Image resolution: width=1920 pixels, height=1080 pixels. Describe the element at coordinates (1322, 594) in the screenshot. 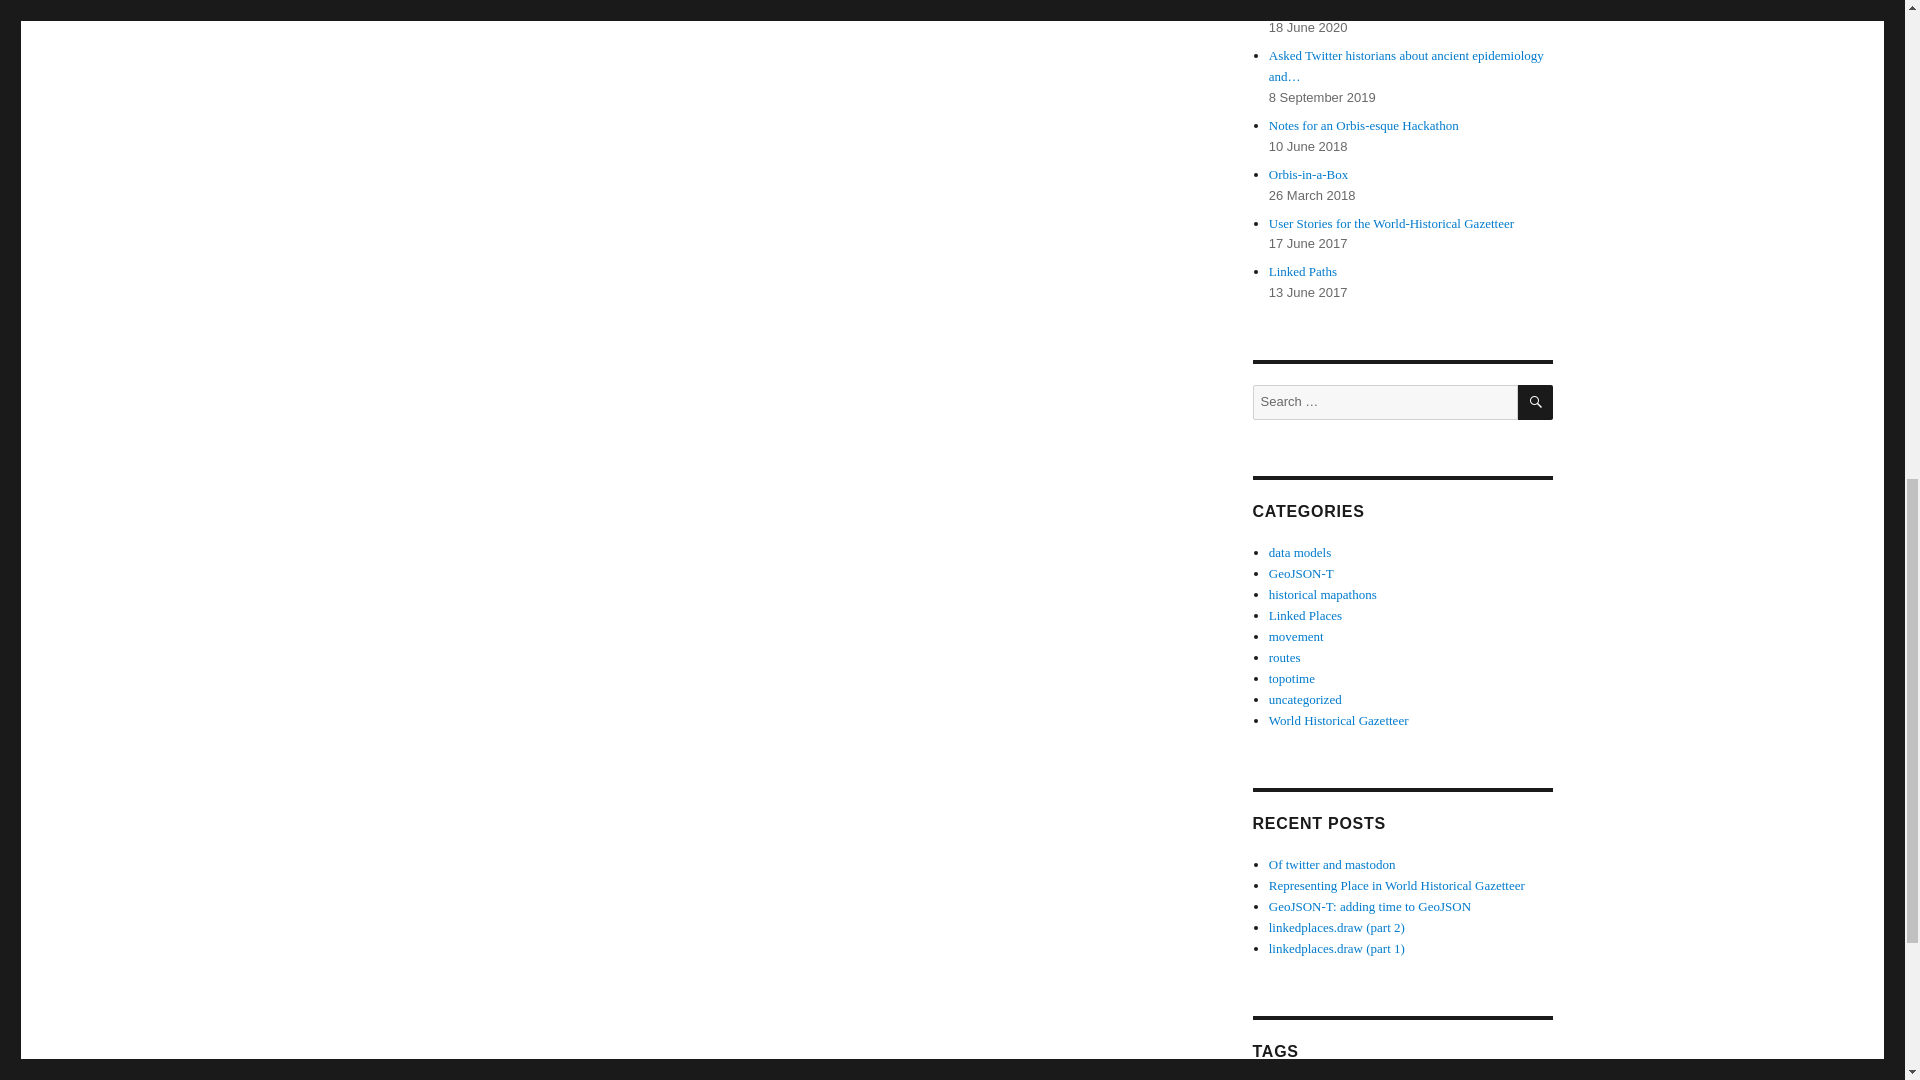

I see `historical mapathons` at that location.